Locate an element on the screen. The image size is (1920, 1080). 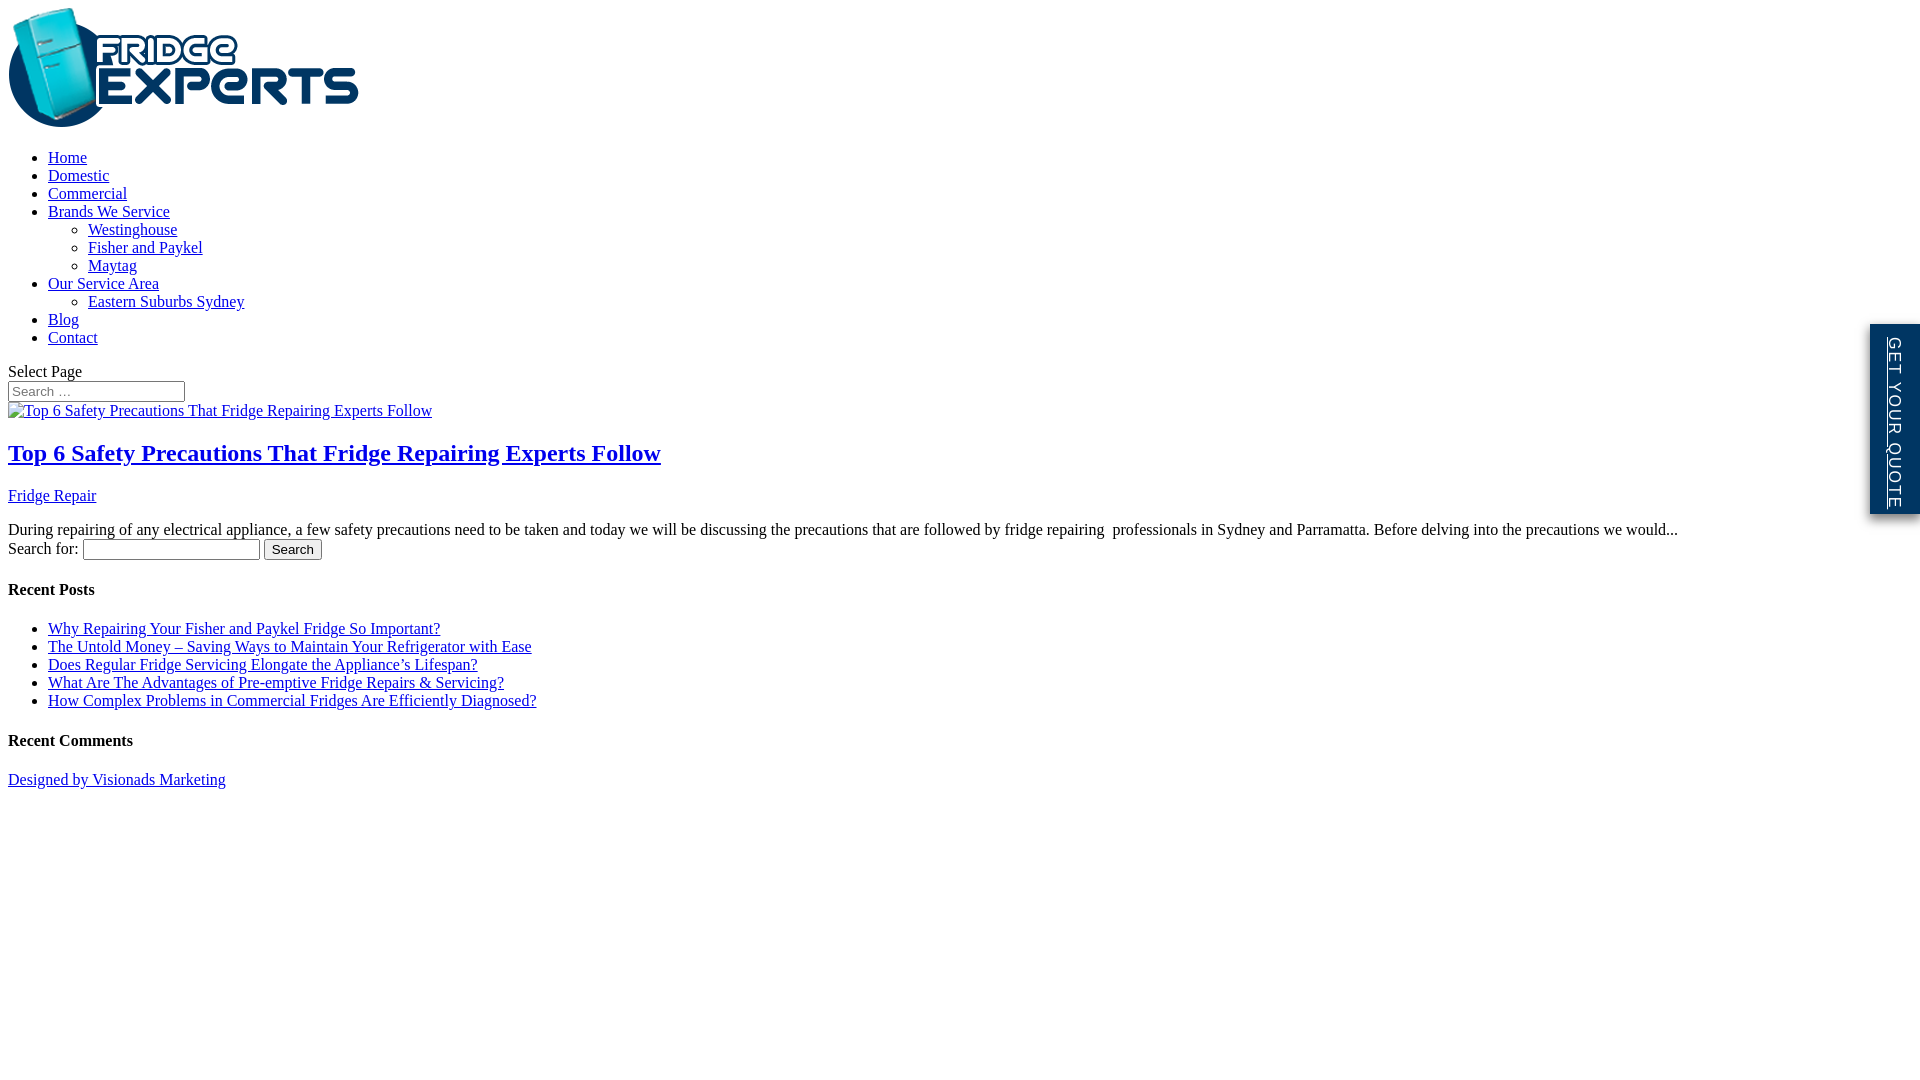
Search is located at coordinates (293, 550).